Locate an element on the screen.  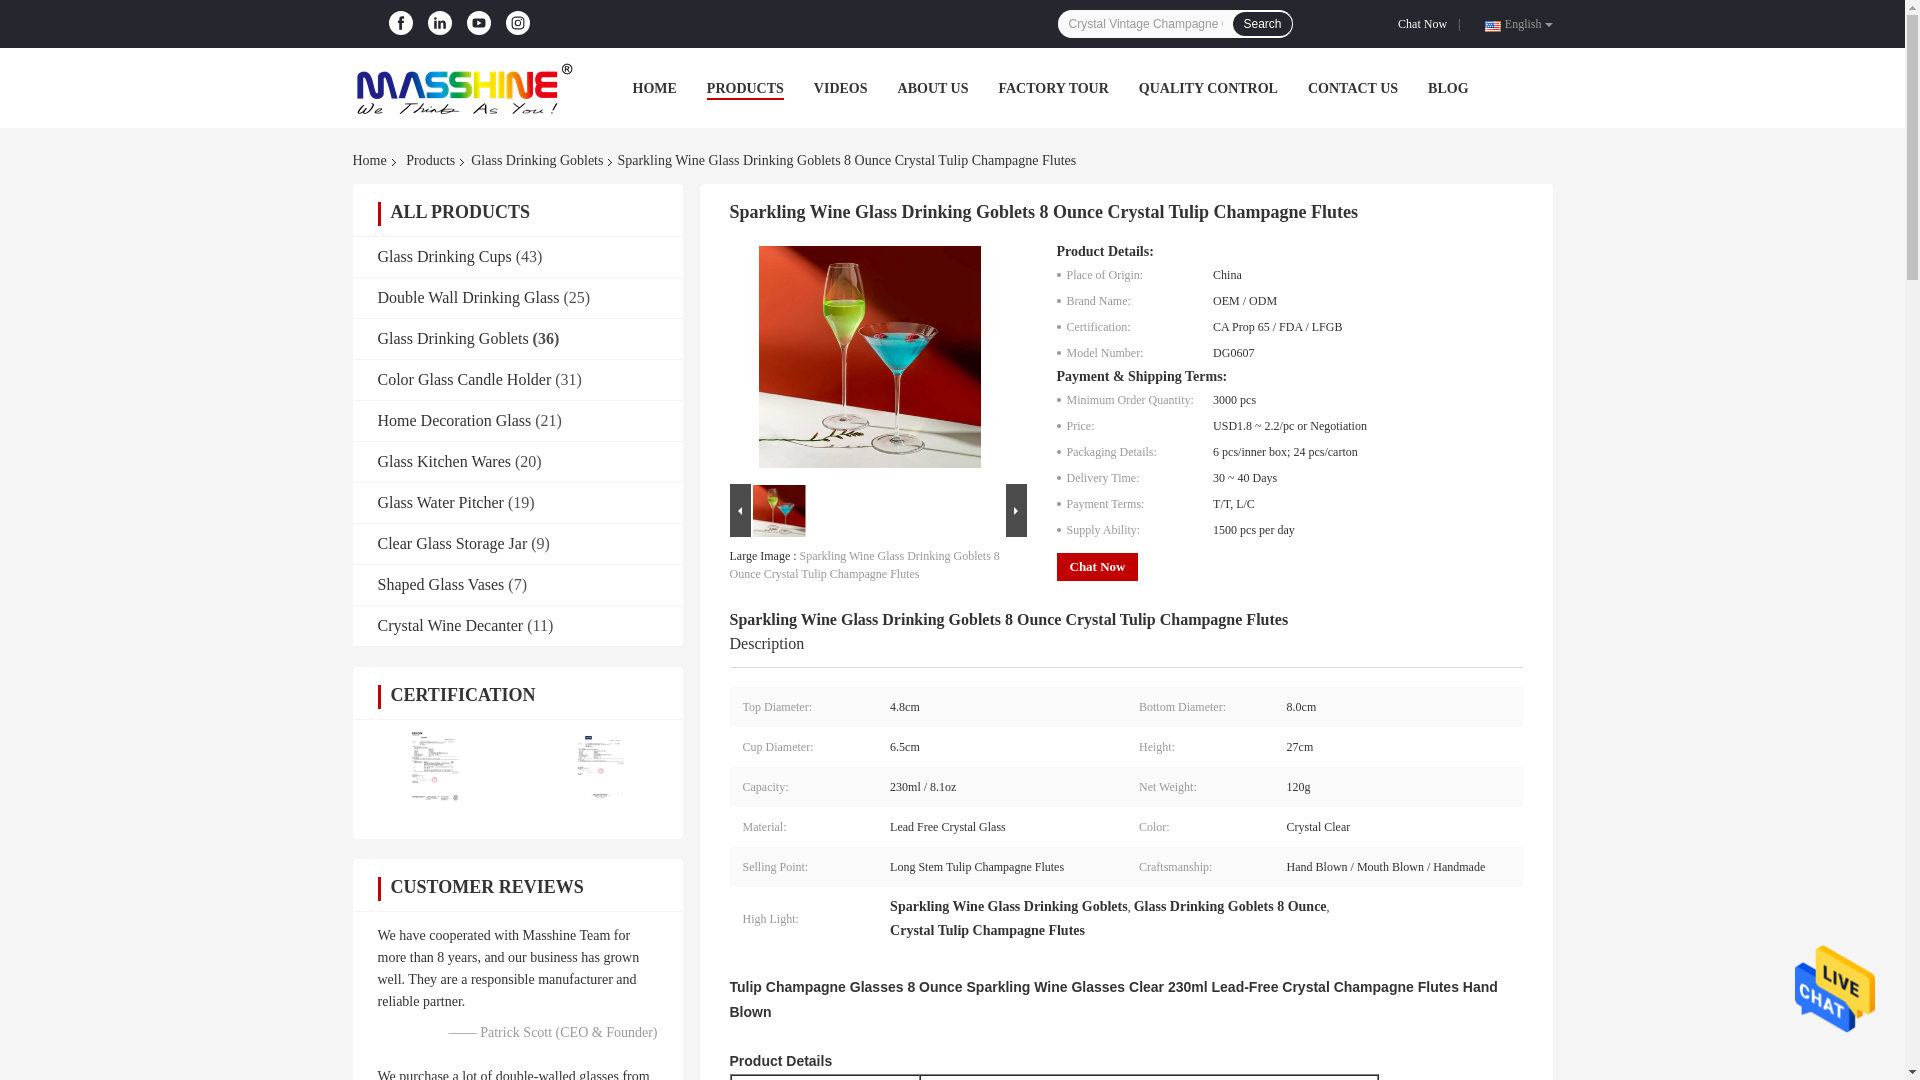
PRODUCTS is located at coordinates (744, 88).